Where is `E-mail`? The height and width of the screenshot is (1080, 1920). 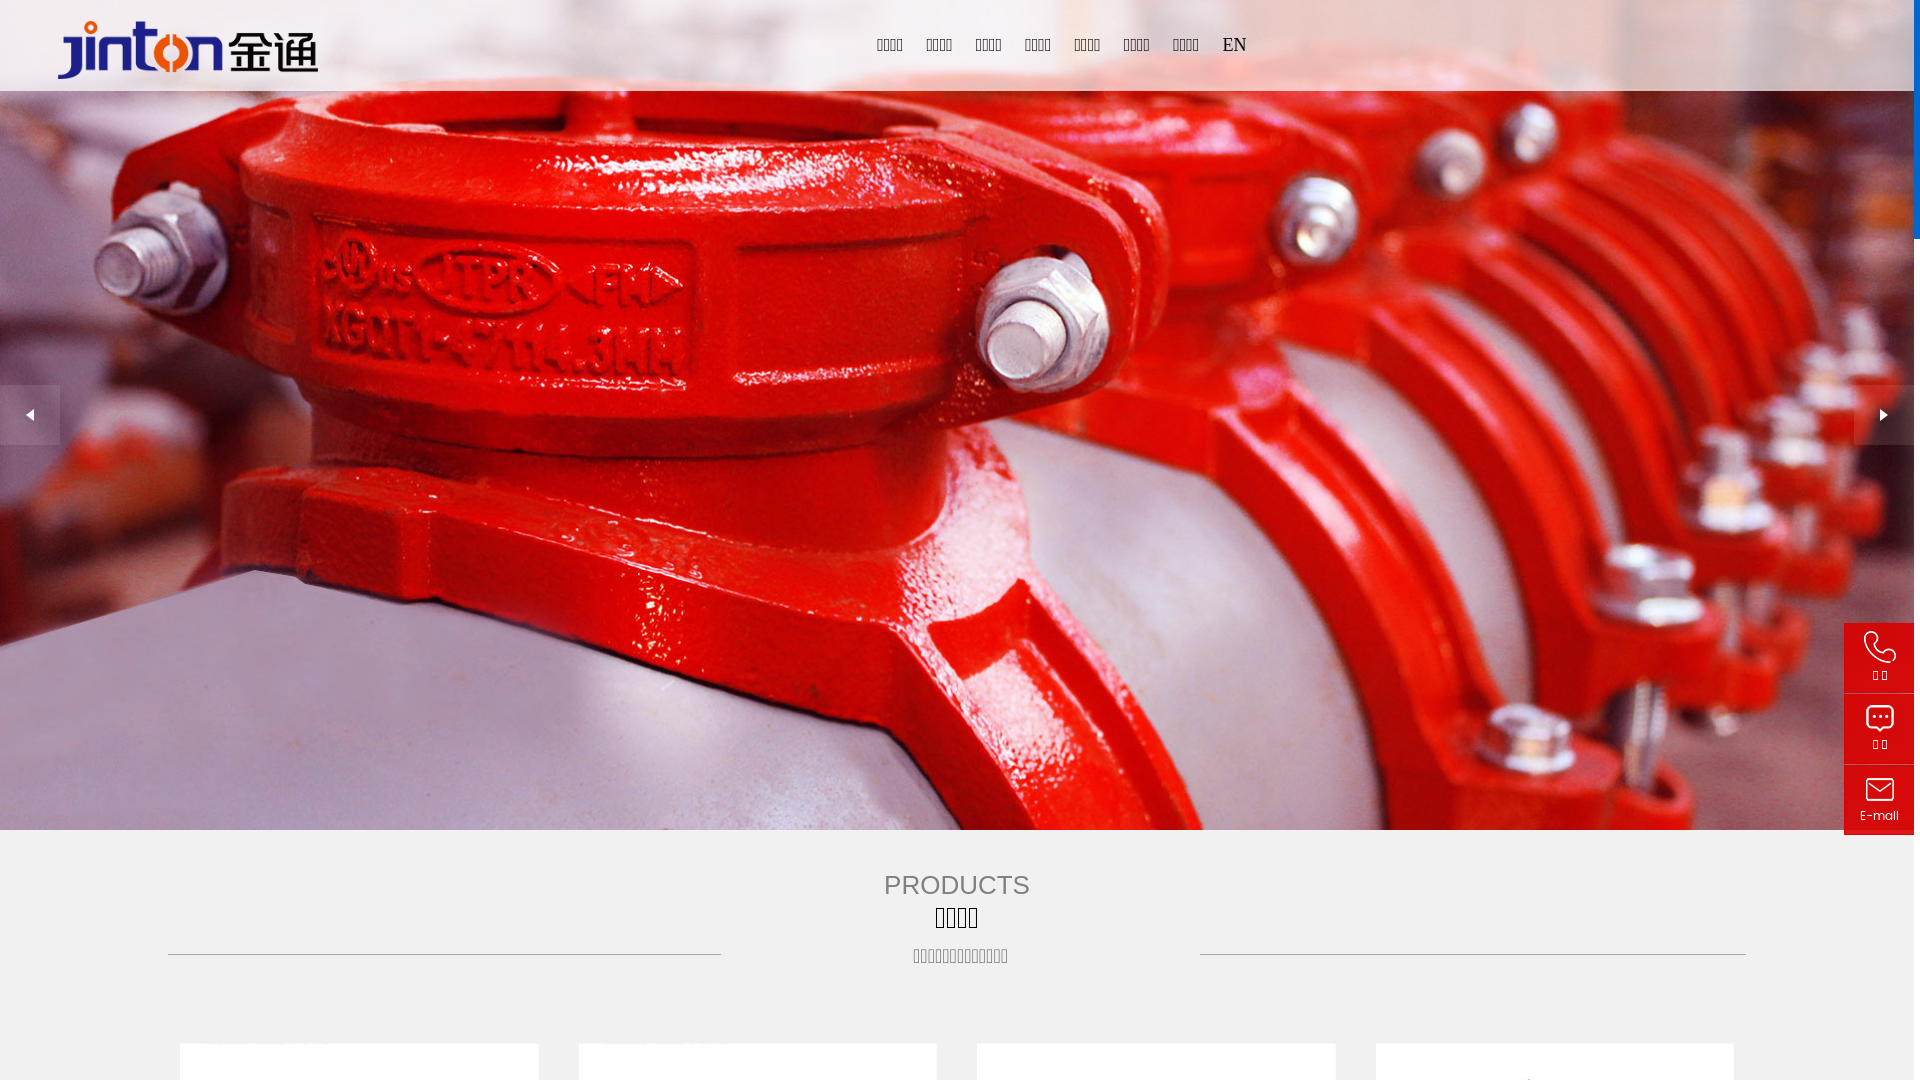 E-mail is located at coordinates (1880, 800).